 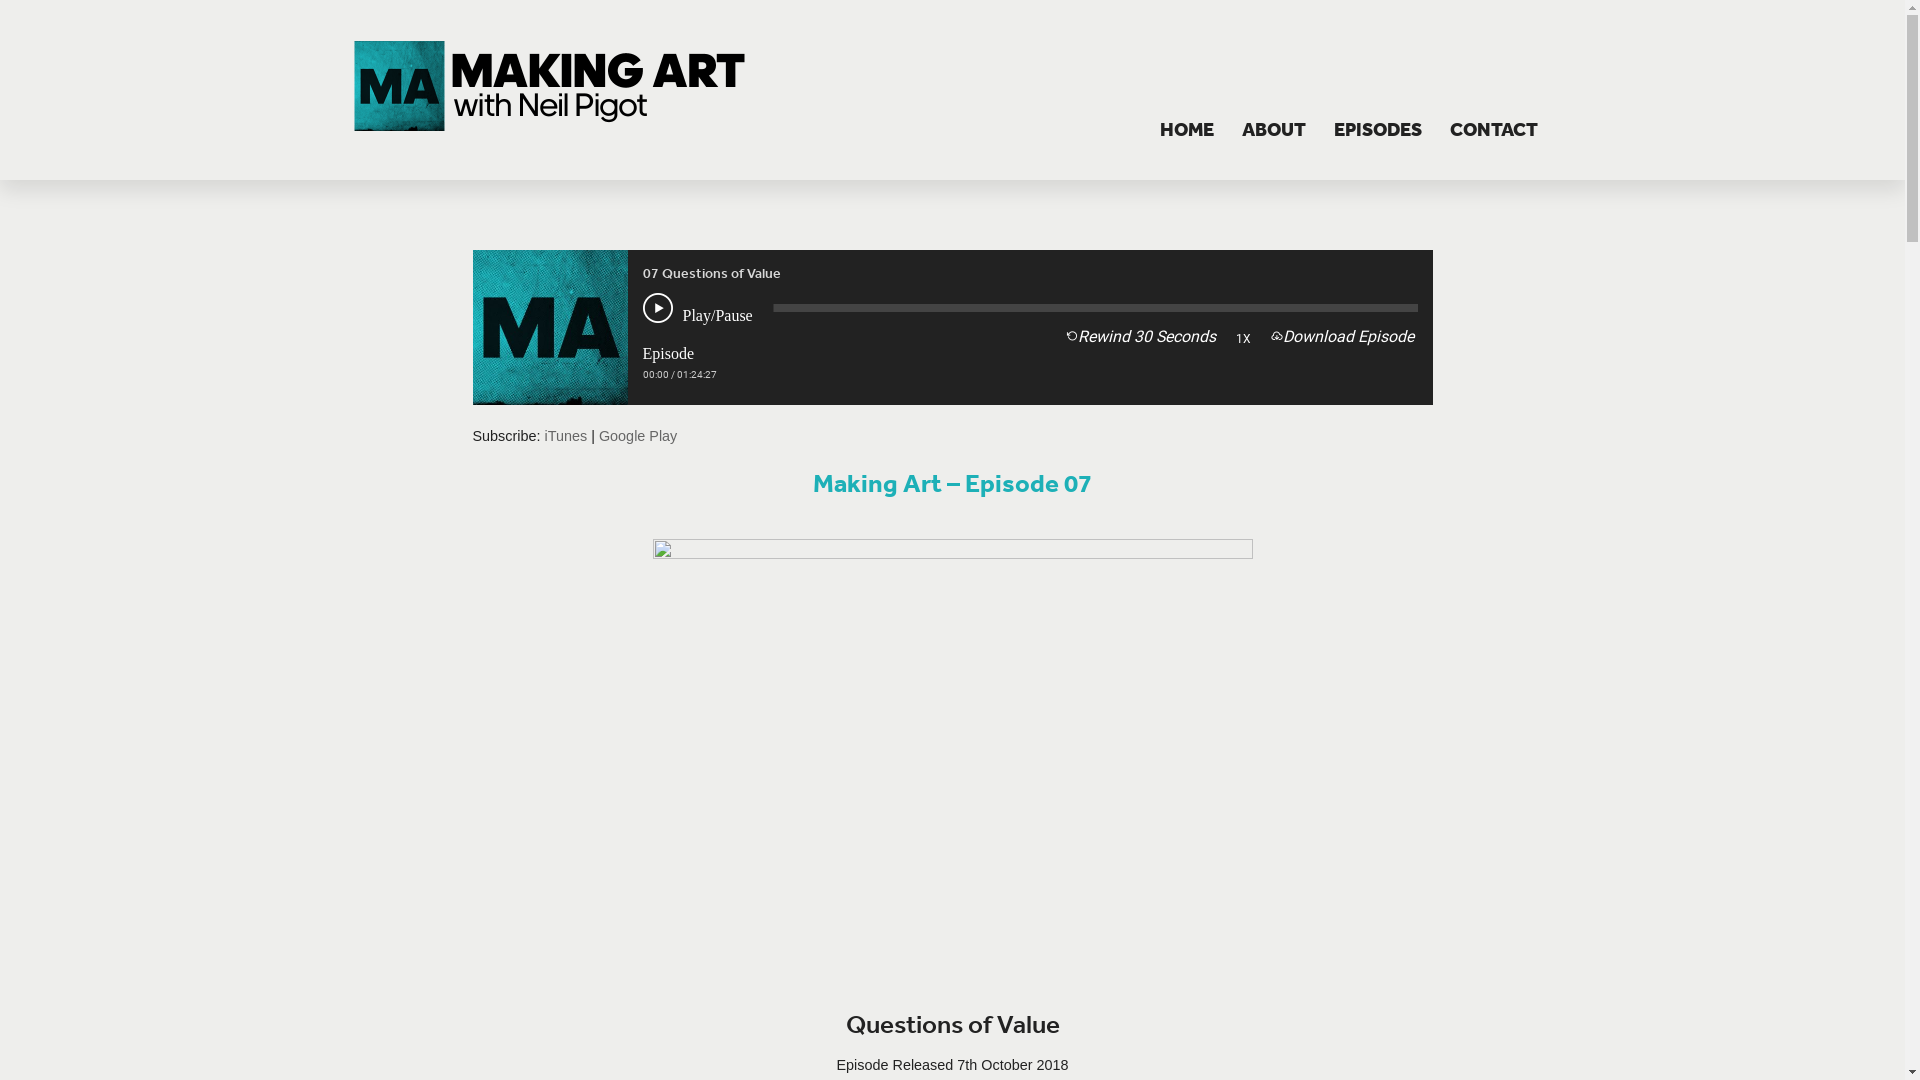 I want to click on Download Episode, so click(x=1342, y=338).